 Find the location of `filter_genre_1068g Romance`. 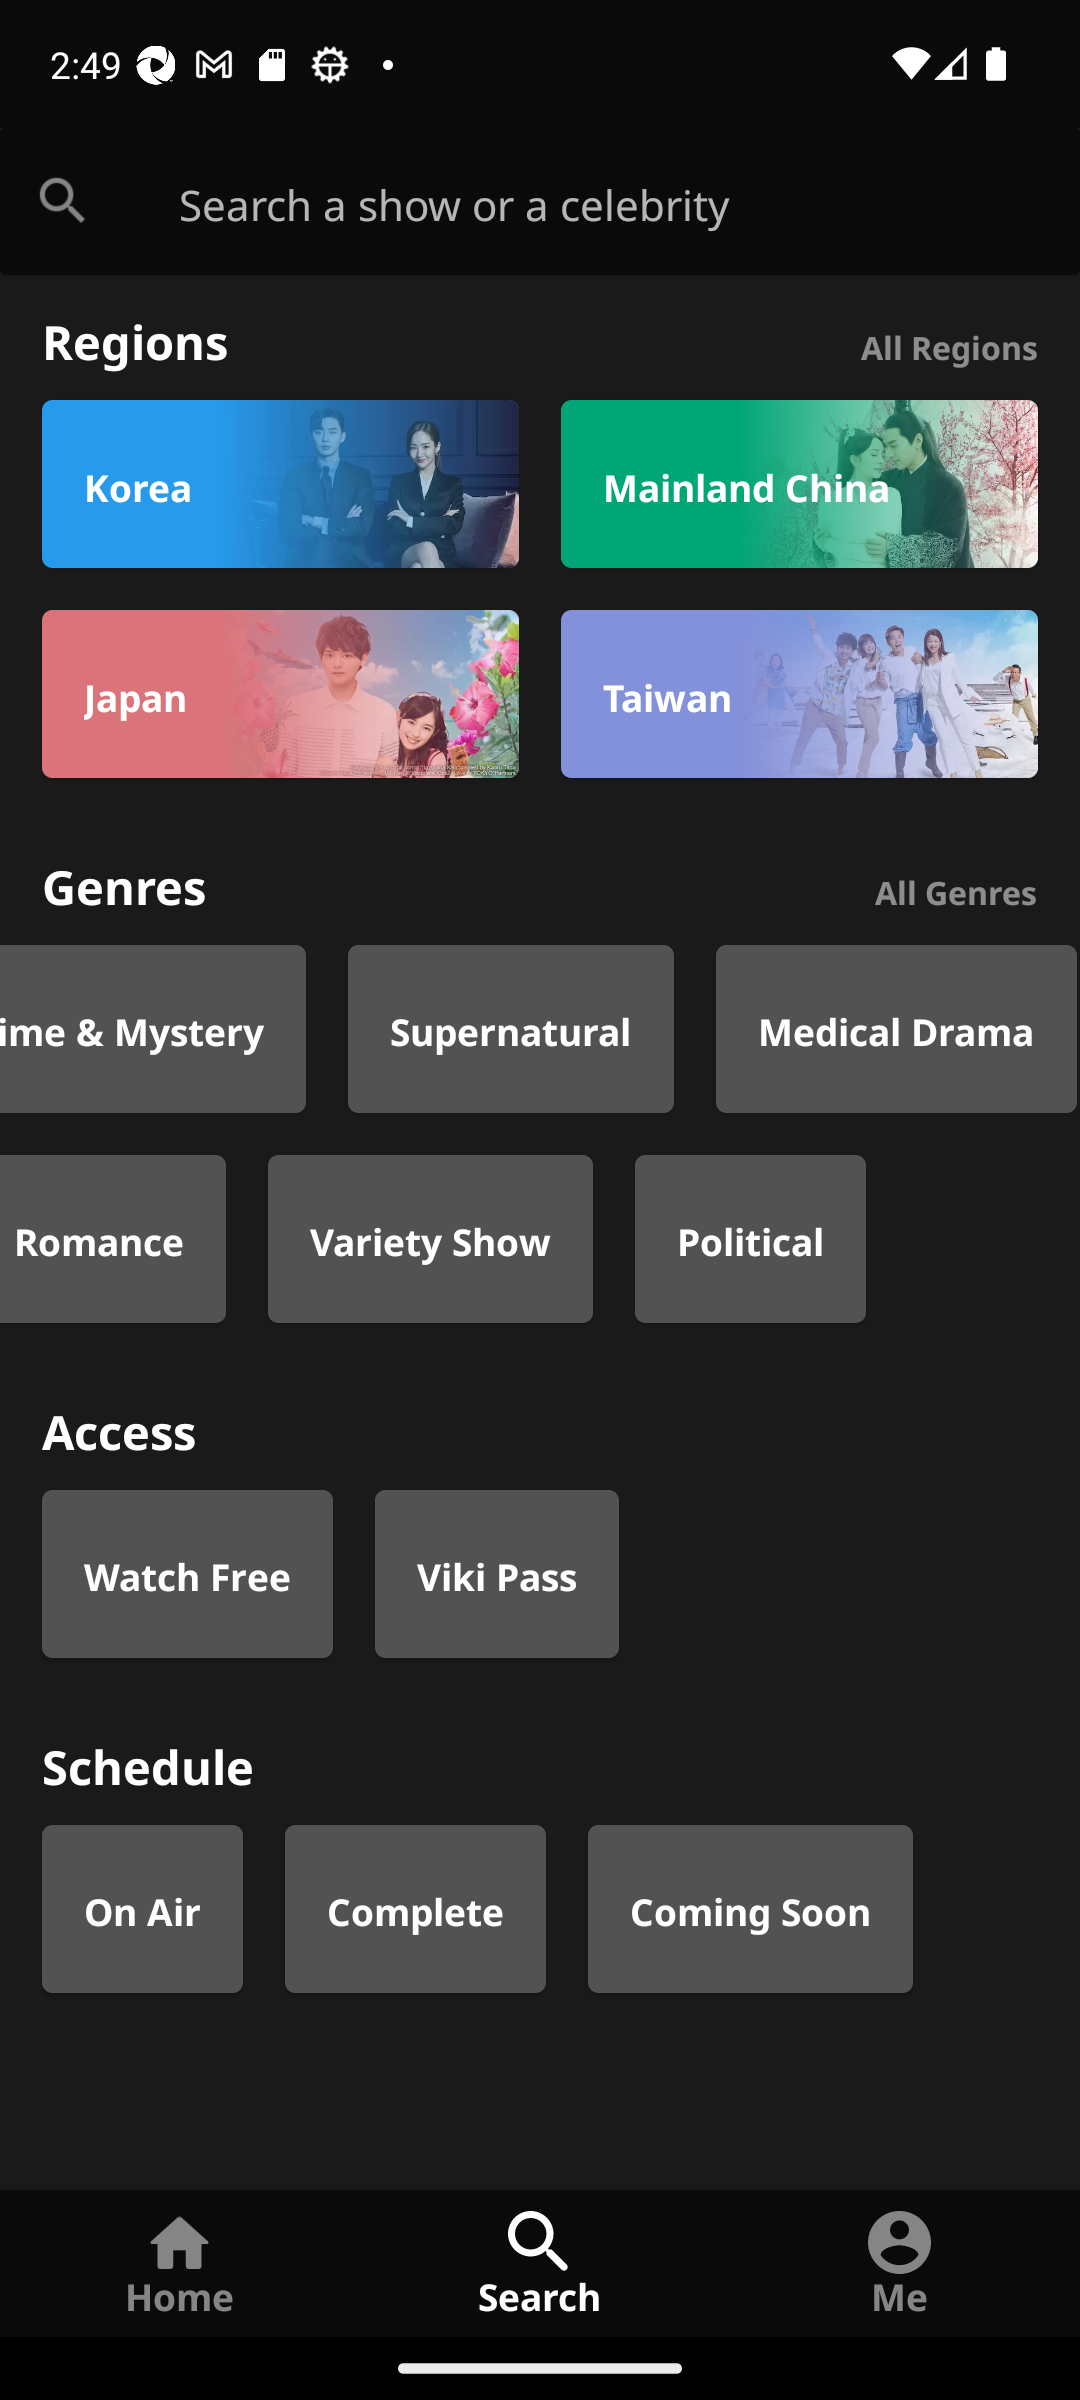

filter_genre_1068g Romance is located at coordinates (112, 1238).